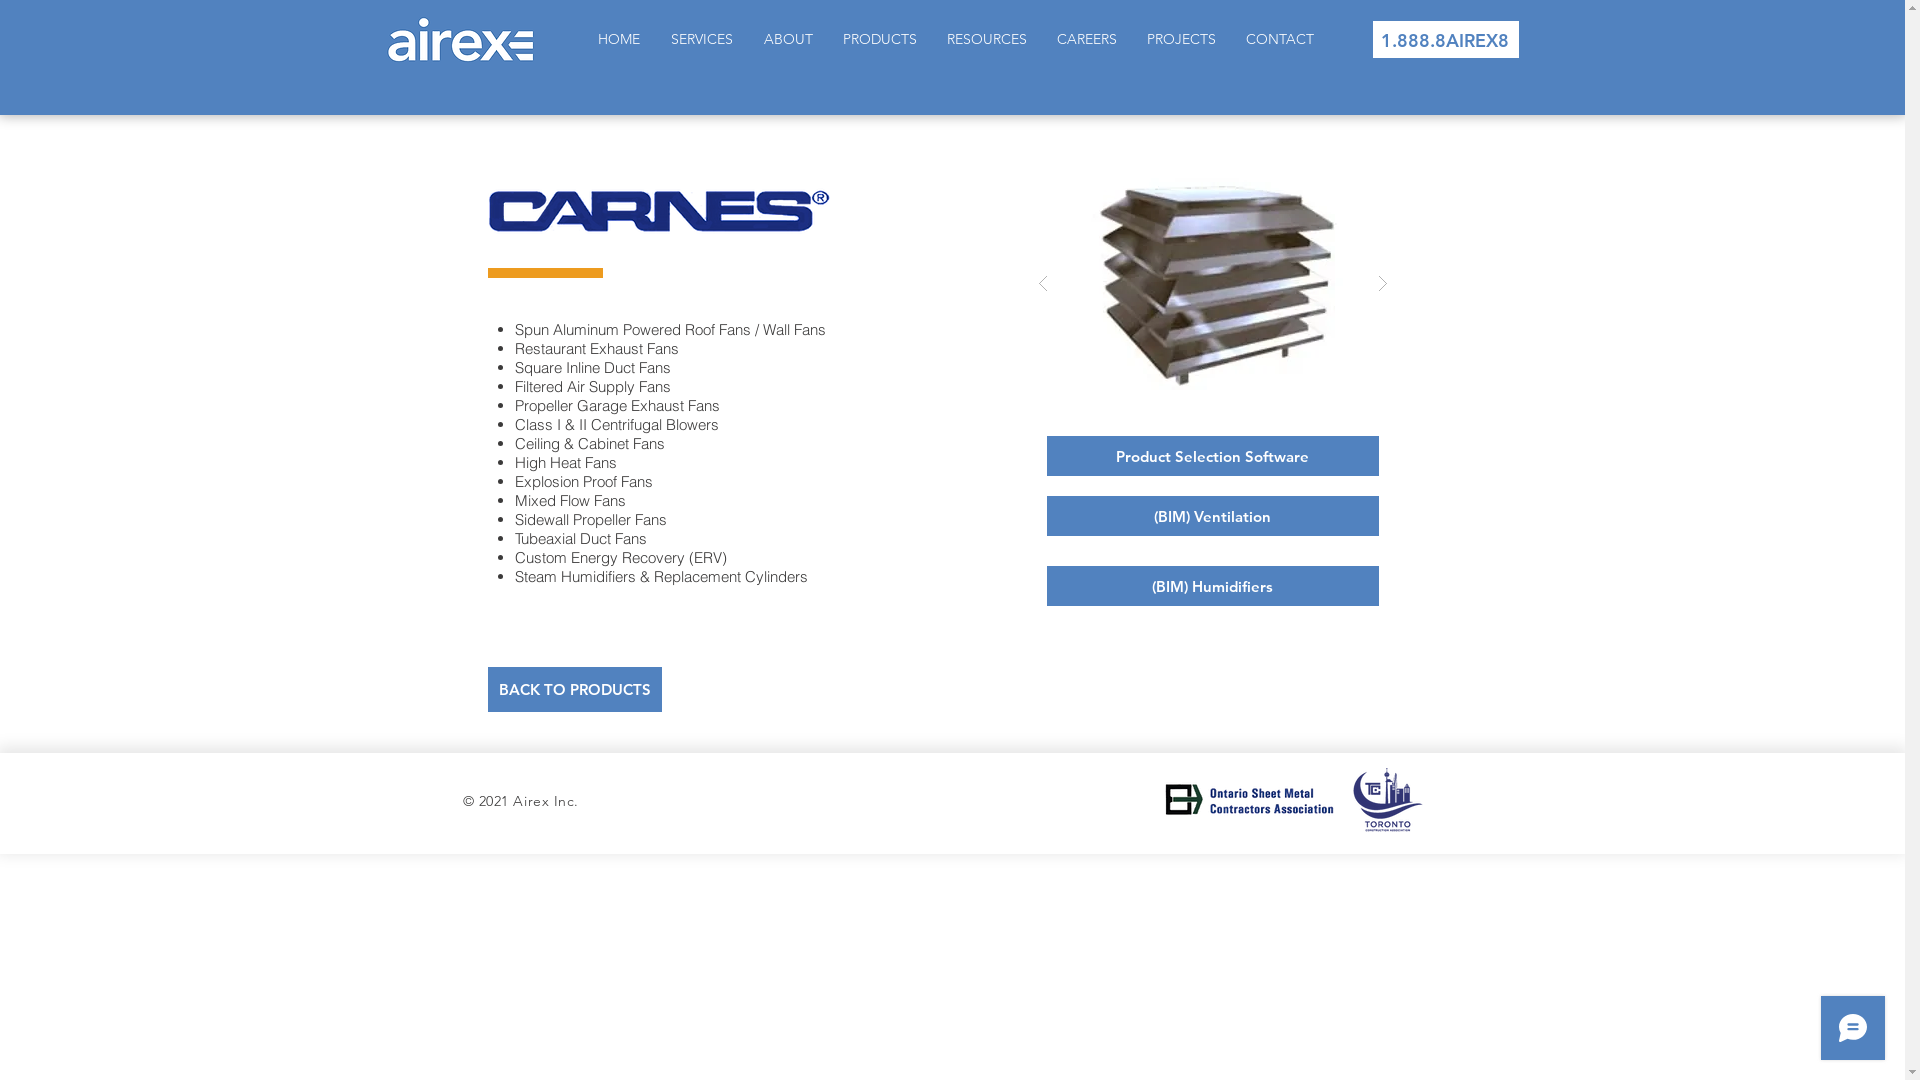  Describe the element at coordinates (1087, 40) in the screenshot. I see `CAREERS` at that location.